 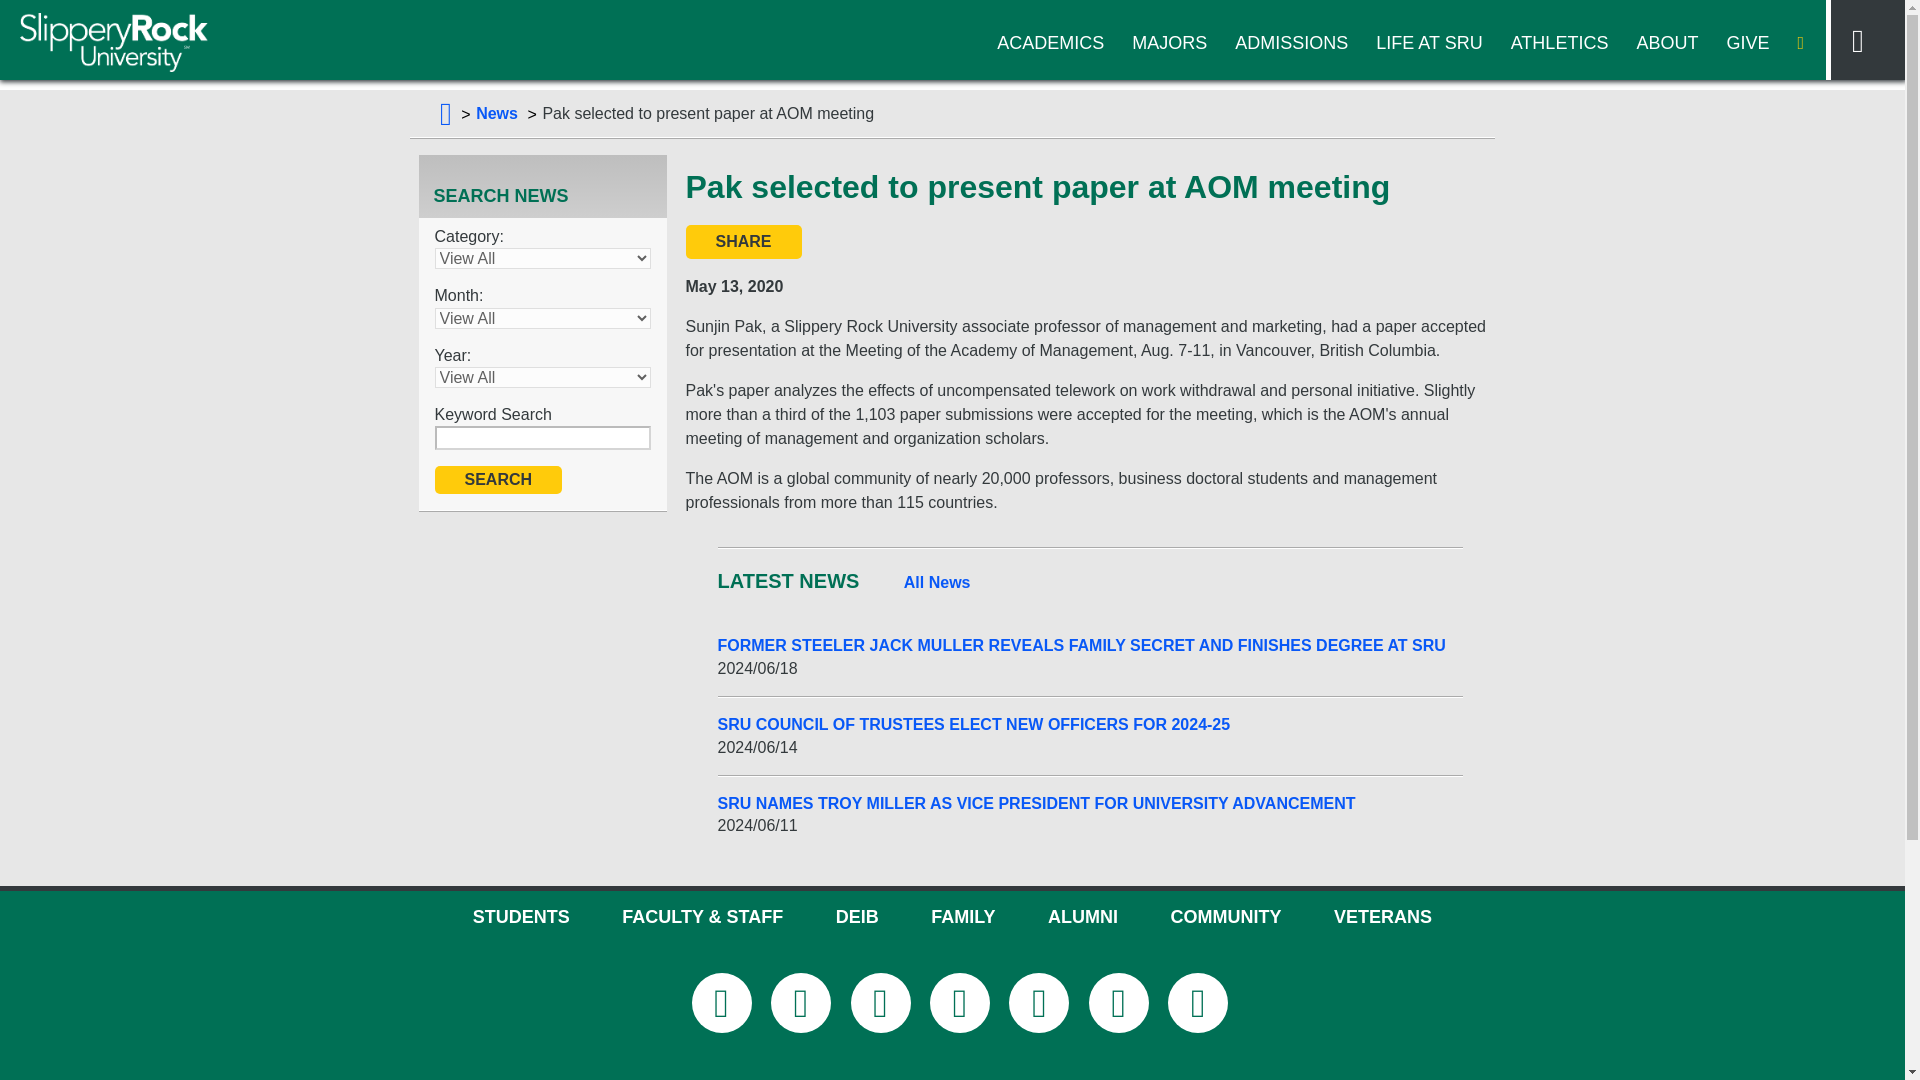 What do you see at coordinates (498, 479) in the screenshot?
I see `Search` at bounding box center [498, 479].